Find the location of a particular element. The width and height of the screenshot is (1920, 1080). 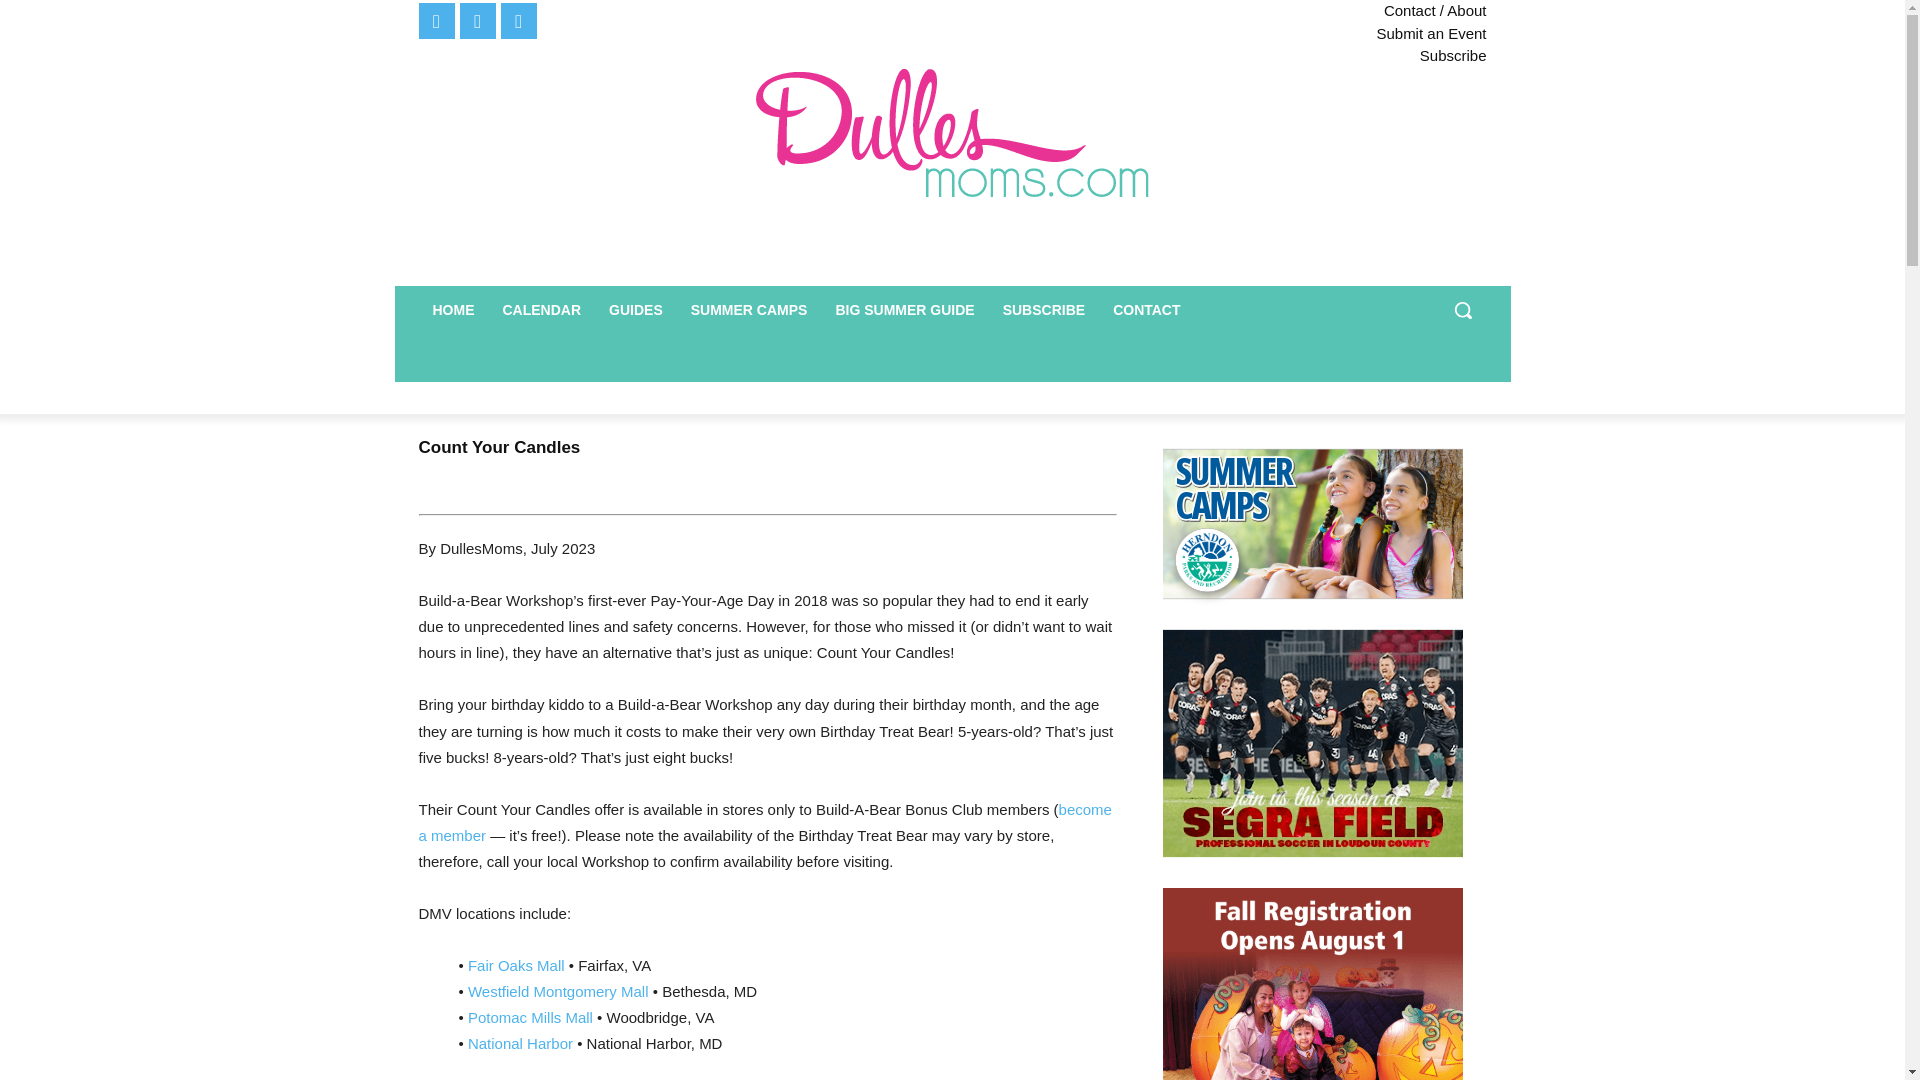

Subscribe is located at coordinates (1230, 56).